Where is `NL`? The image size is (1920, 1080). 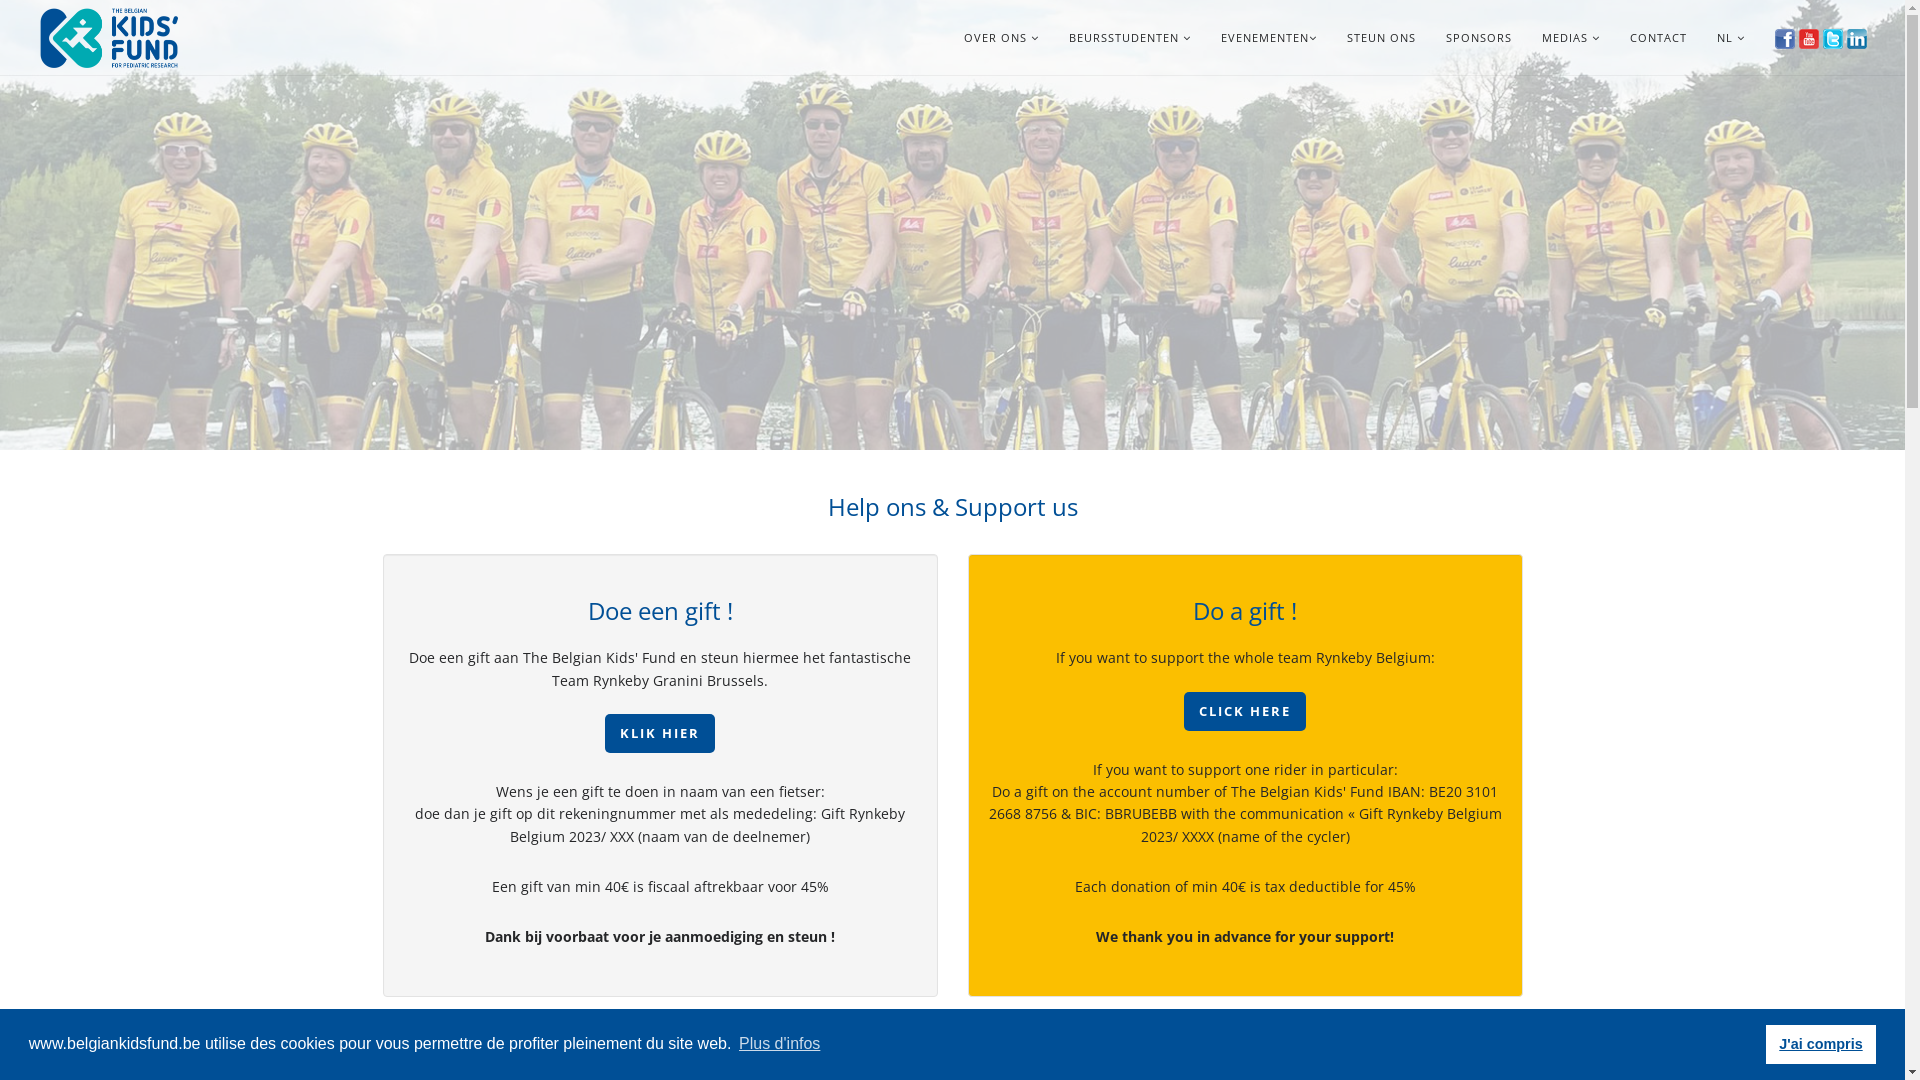 NL is located at coordinates (1725, 38).